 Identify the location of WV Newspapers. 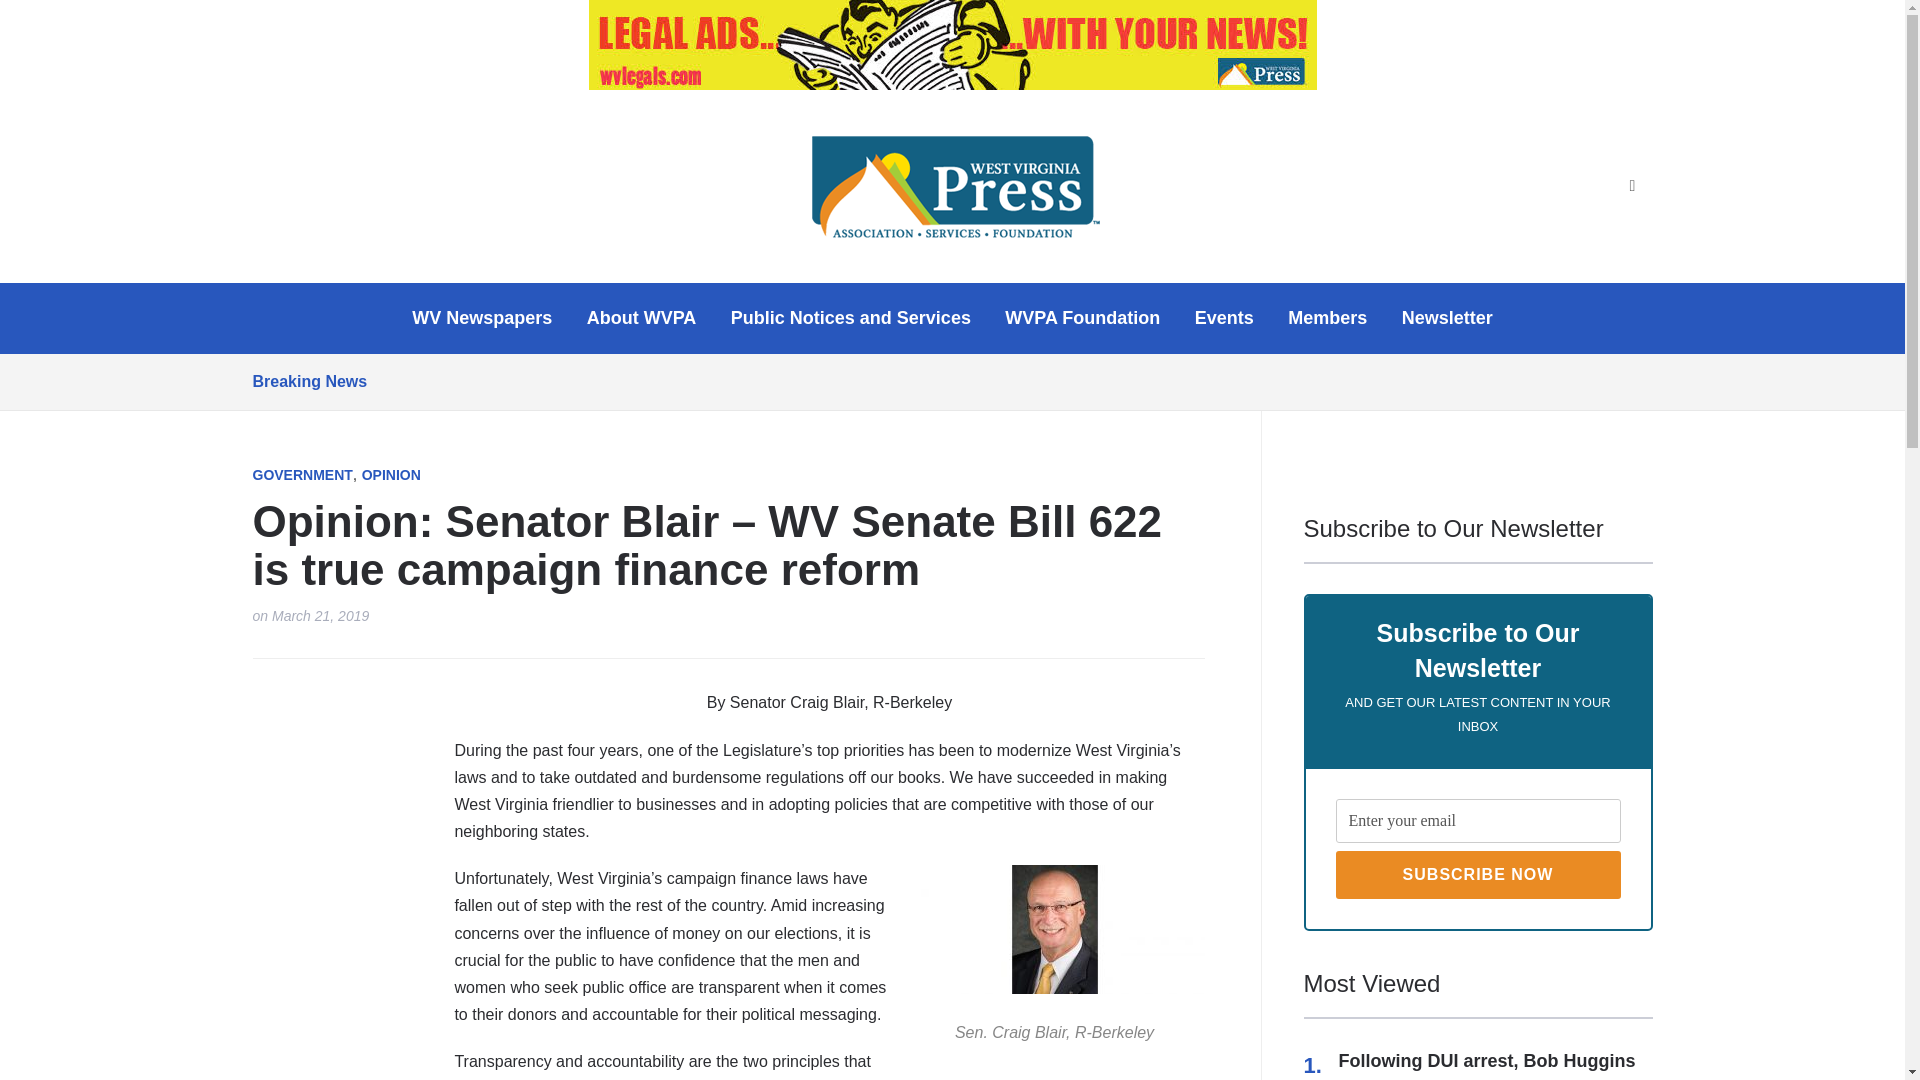
(482, 318).